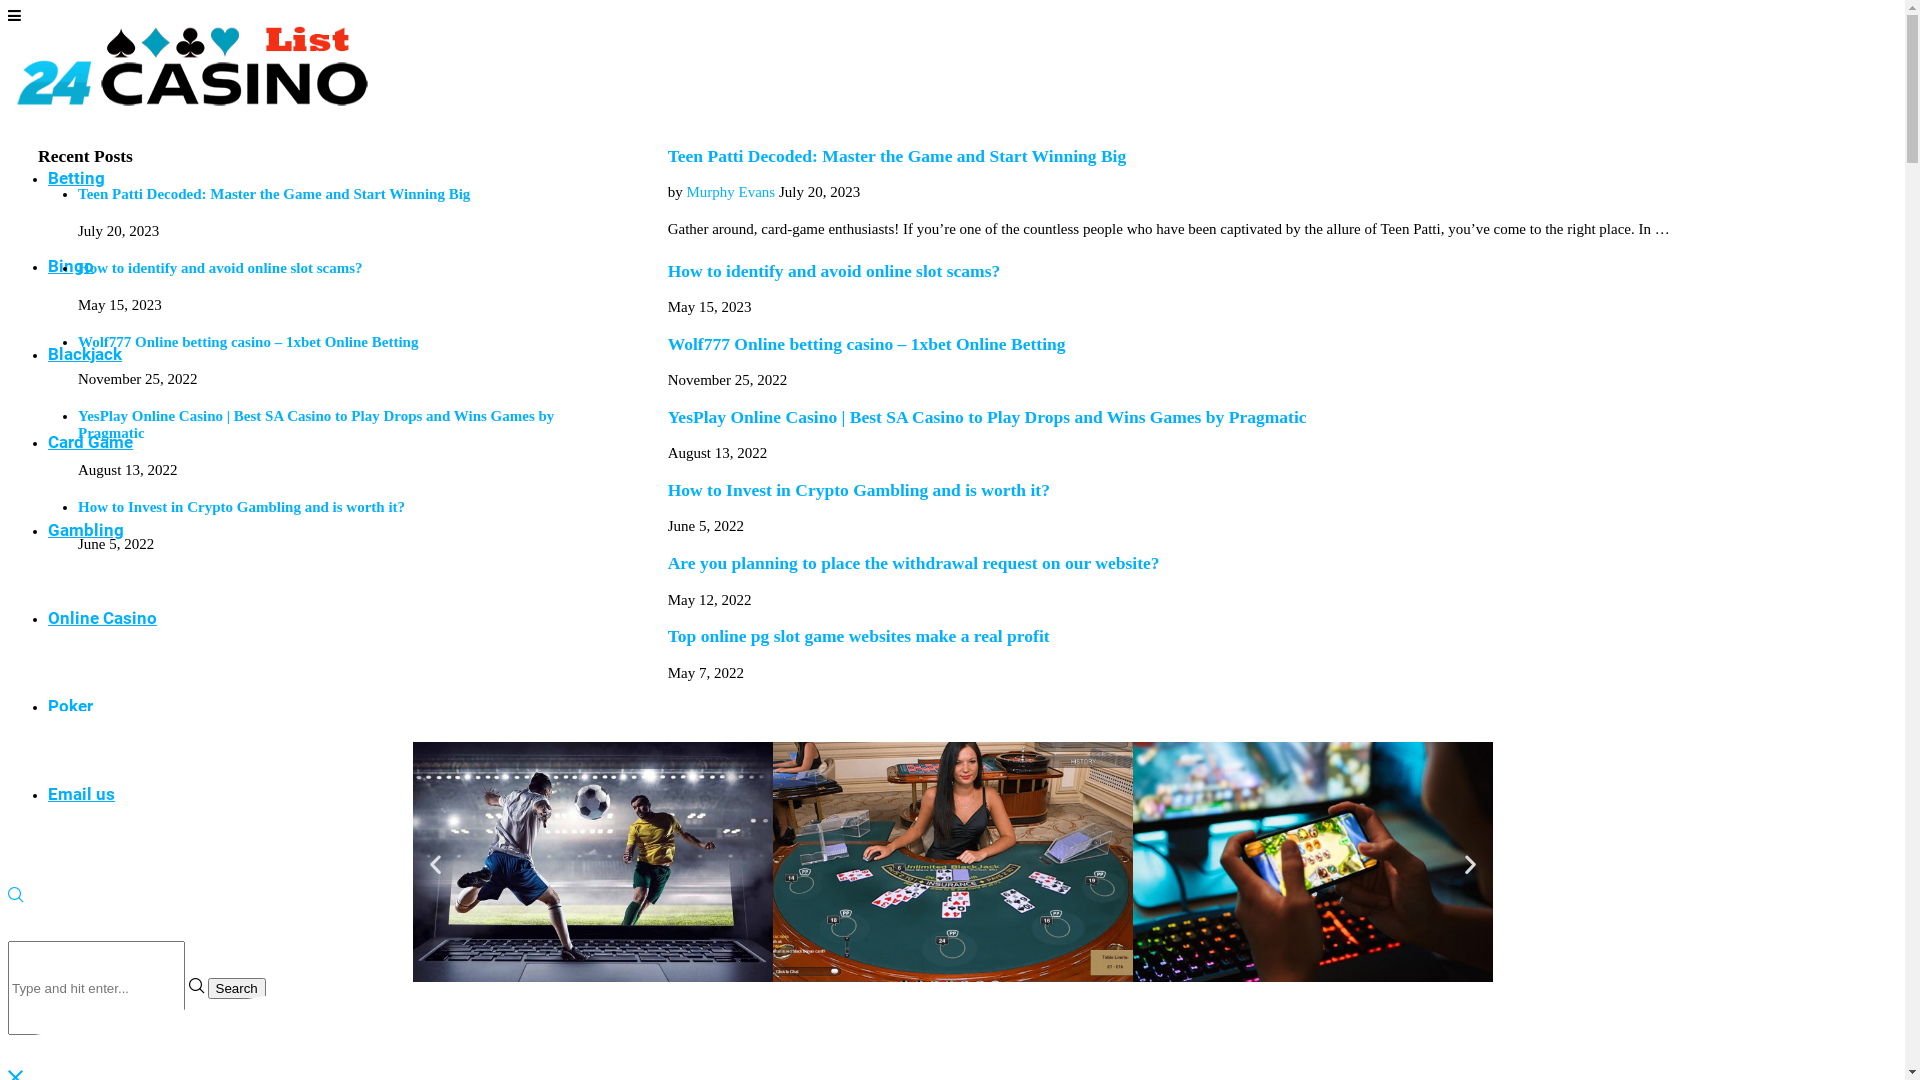  Describe the element at coordinates (237, 988) in the screenshot. I see `Search` at that location.